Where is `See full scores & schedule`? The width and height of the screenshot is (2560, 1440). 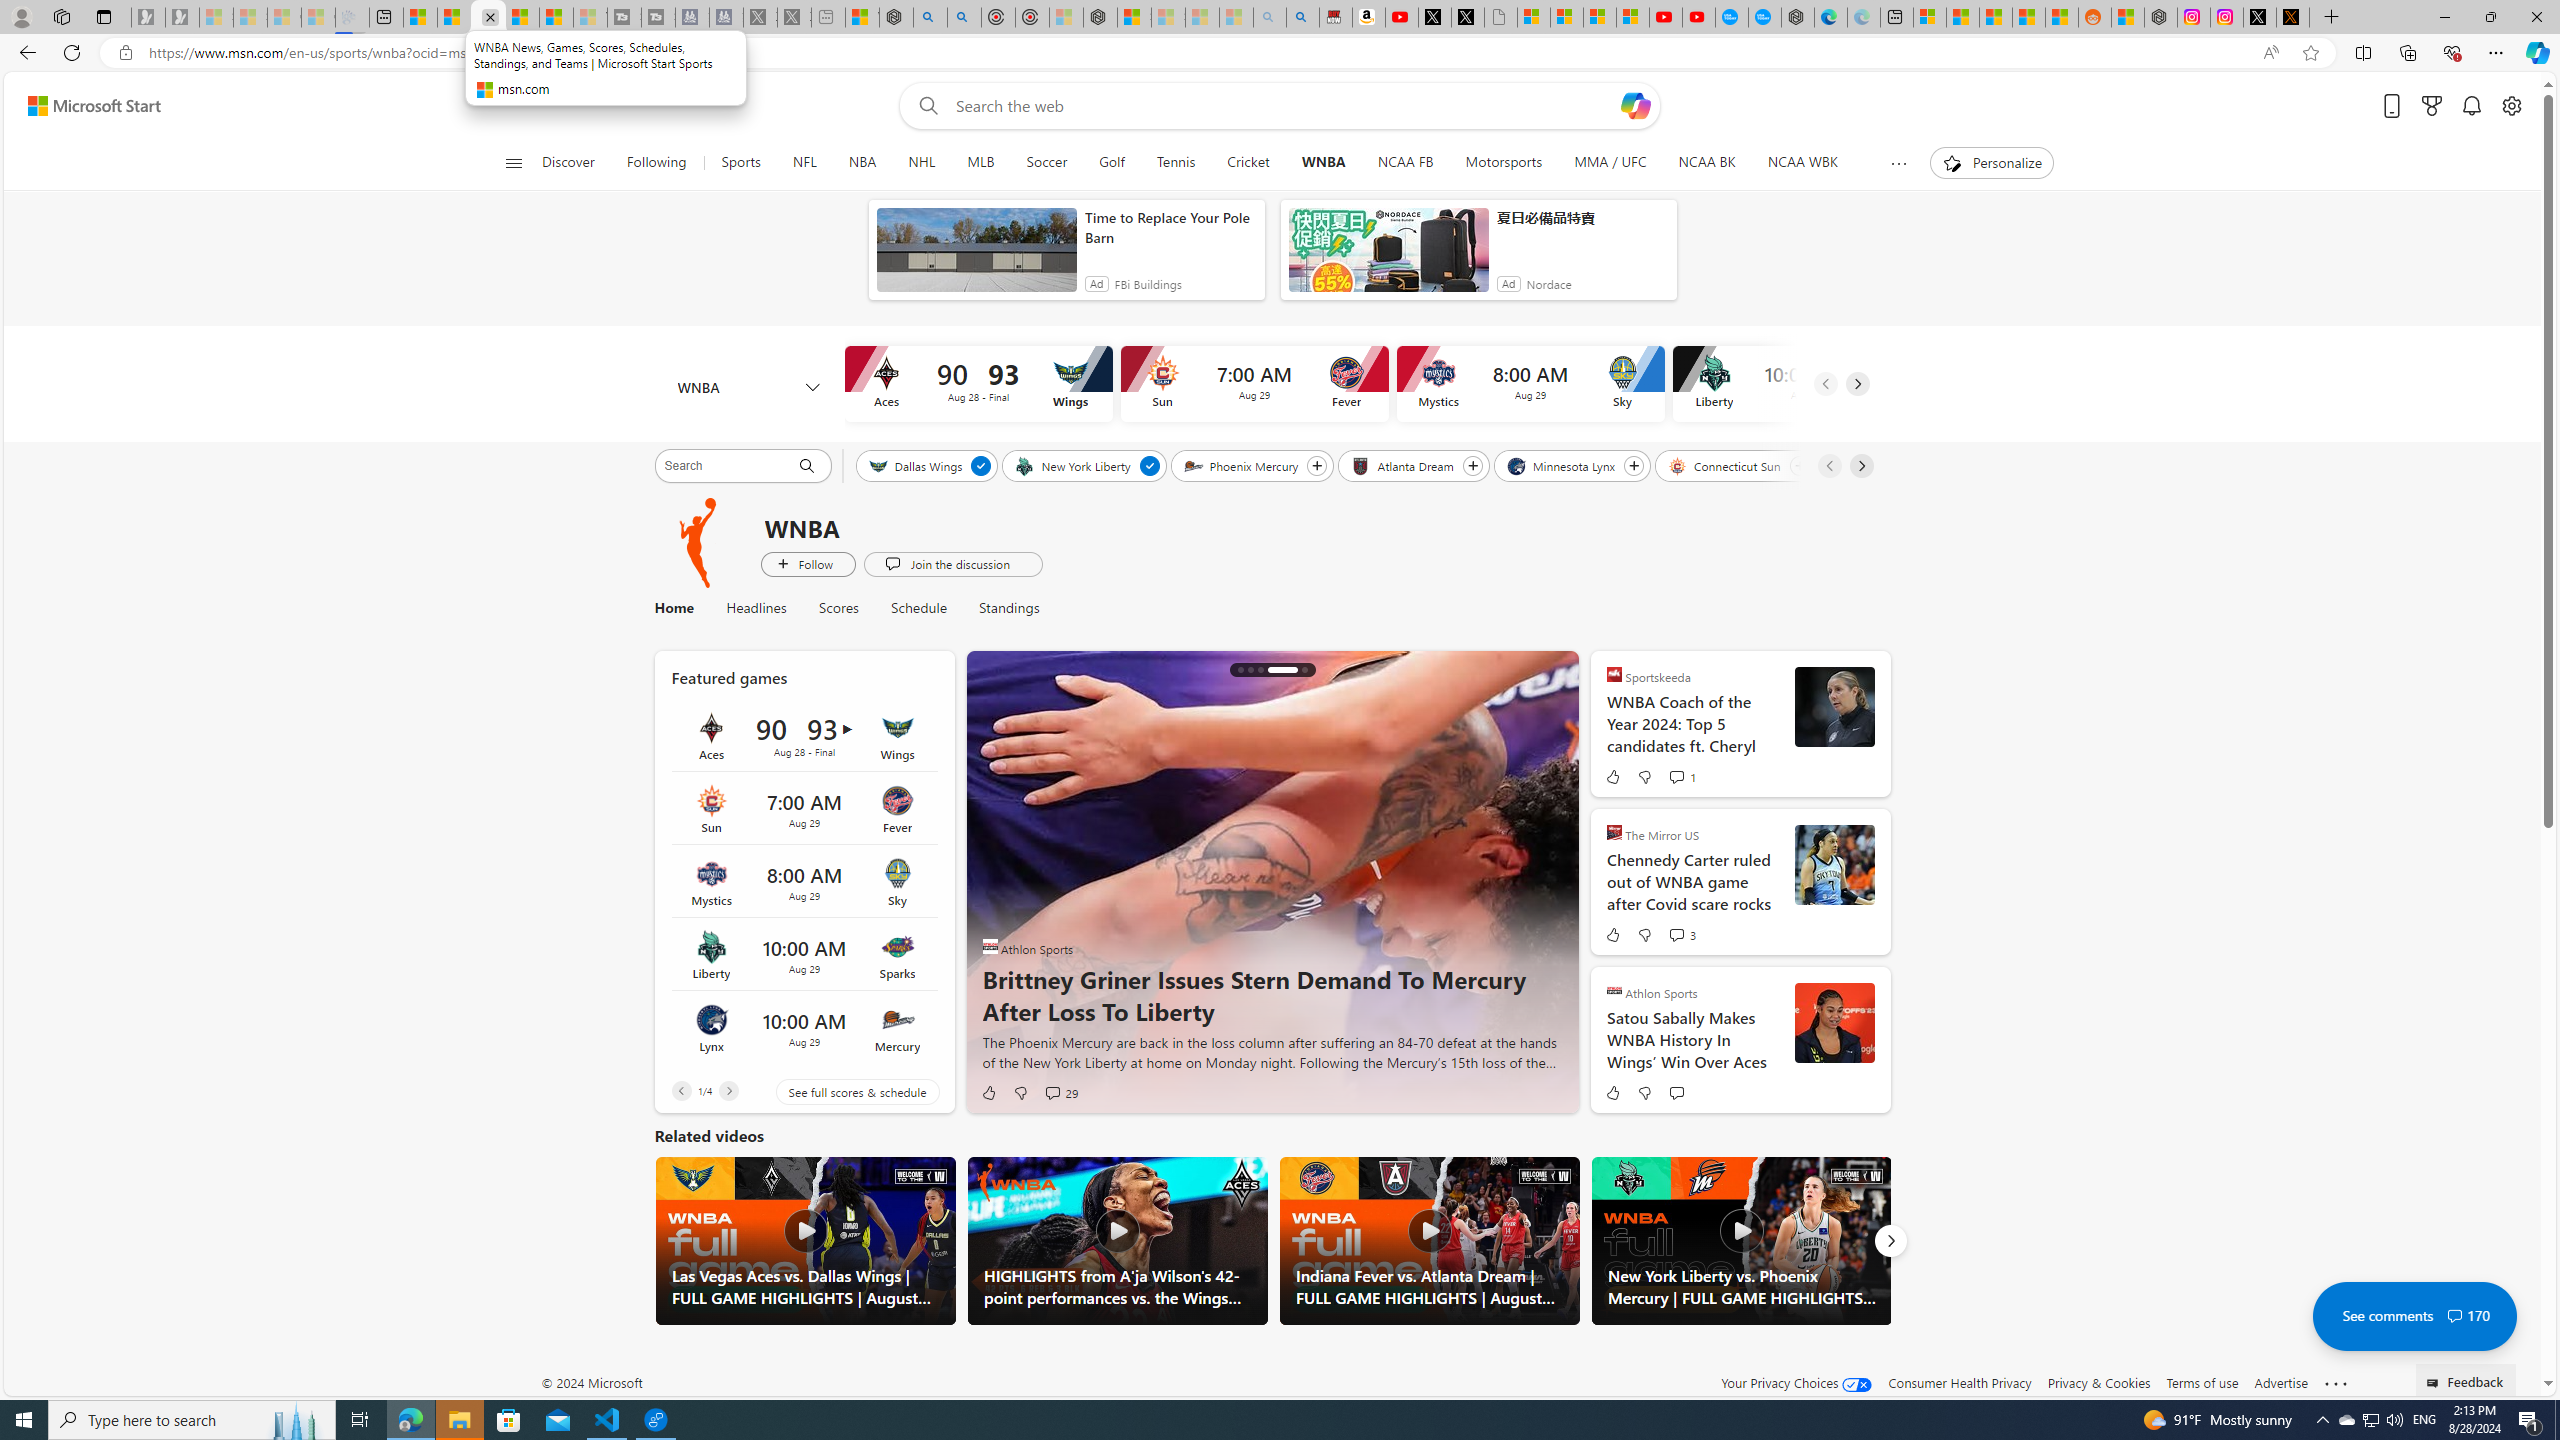
See full scores & schedule is located at coordinates (842, 1091).